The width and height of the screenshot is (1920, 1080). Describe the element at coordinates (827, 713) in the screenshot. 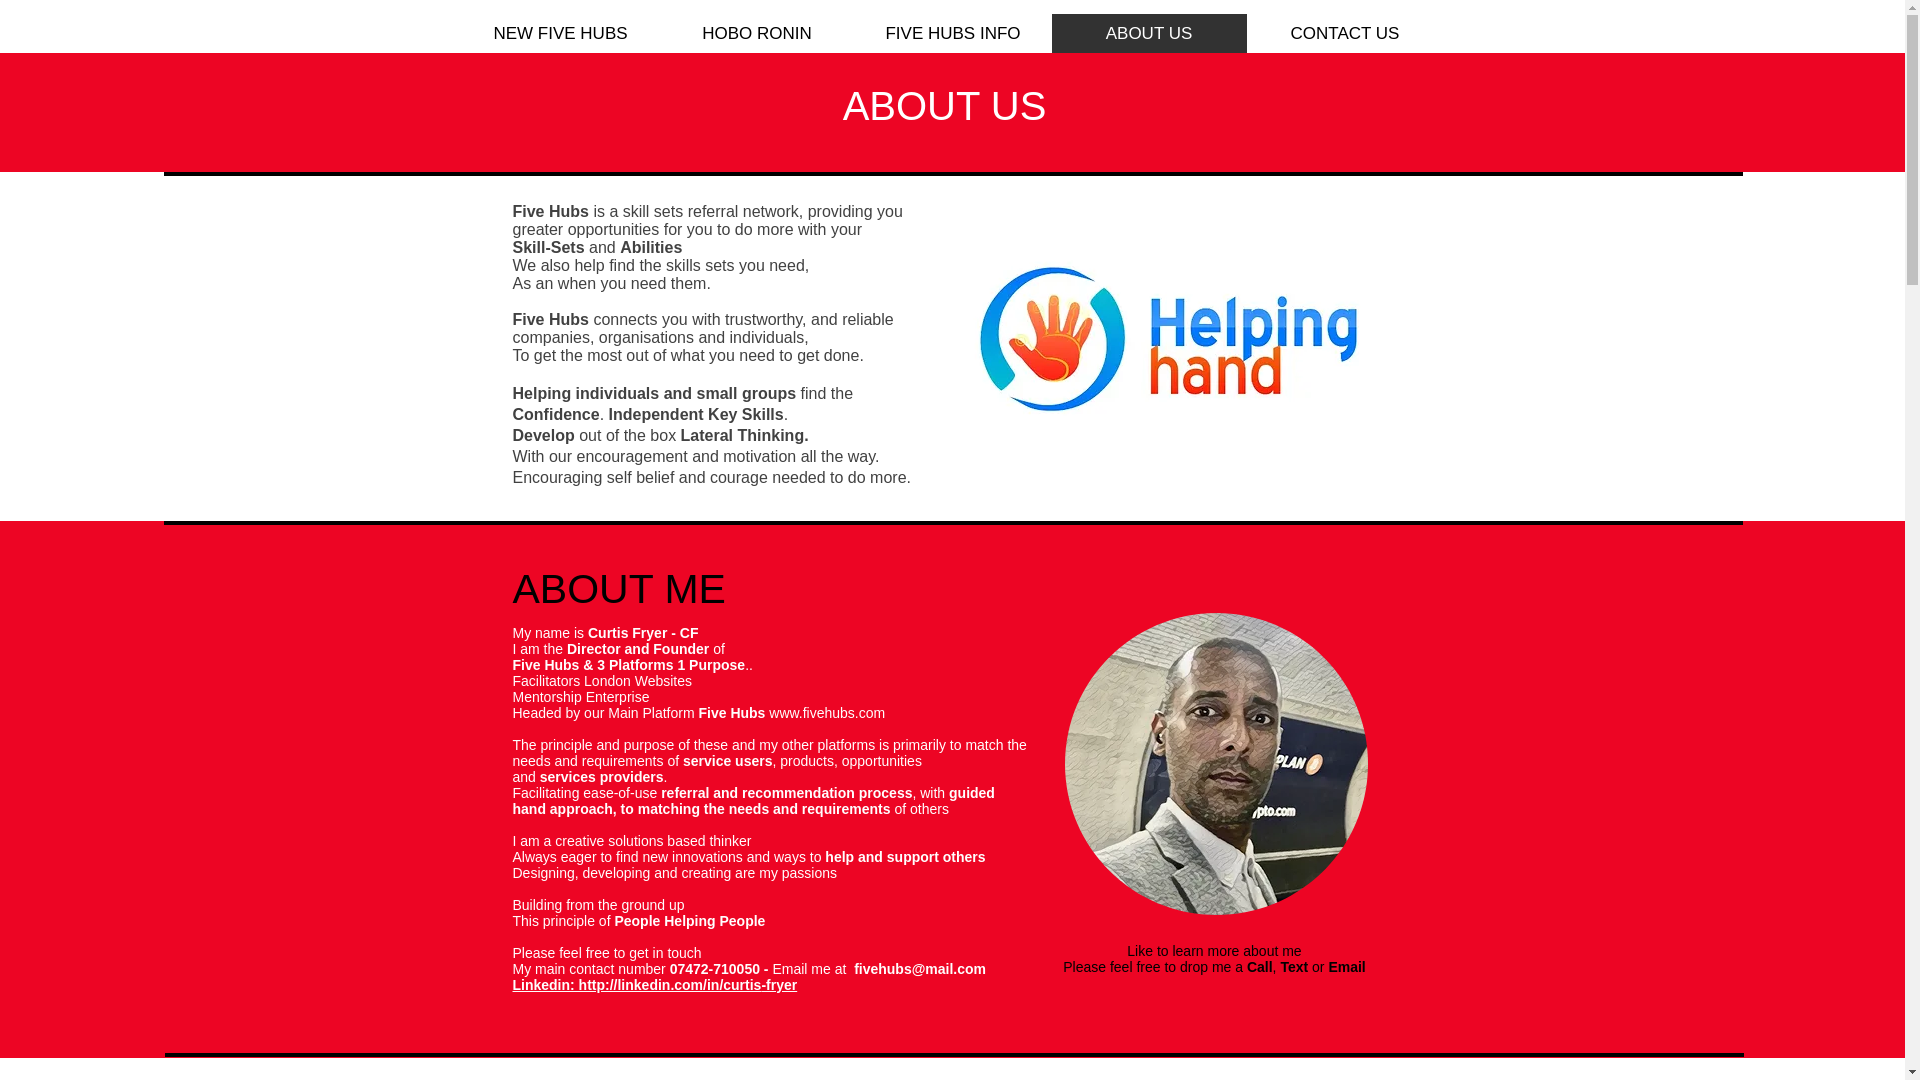

I see `www.fivehubs.com` at that location.